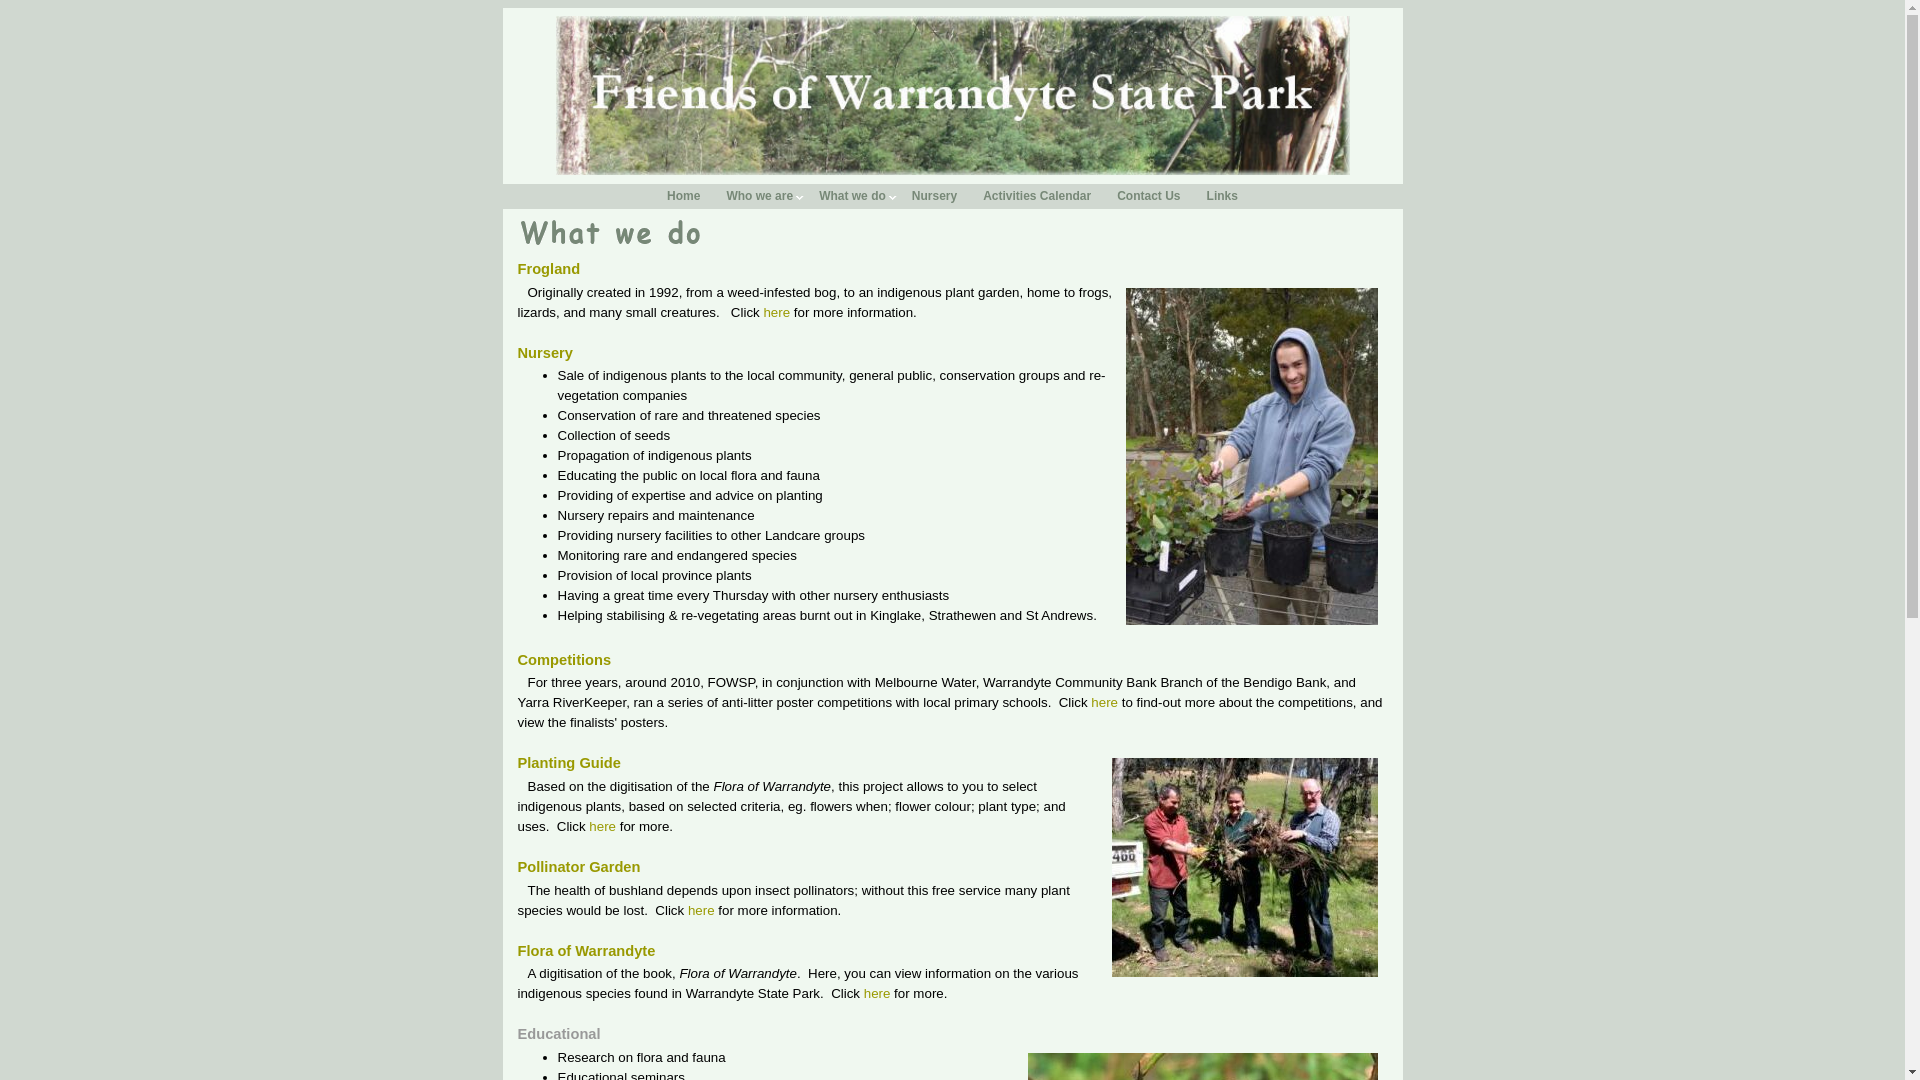  Describe the element at coordinates (546, 353) in the screenshot. I see `Nursery` at that location.